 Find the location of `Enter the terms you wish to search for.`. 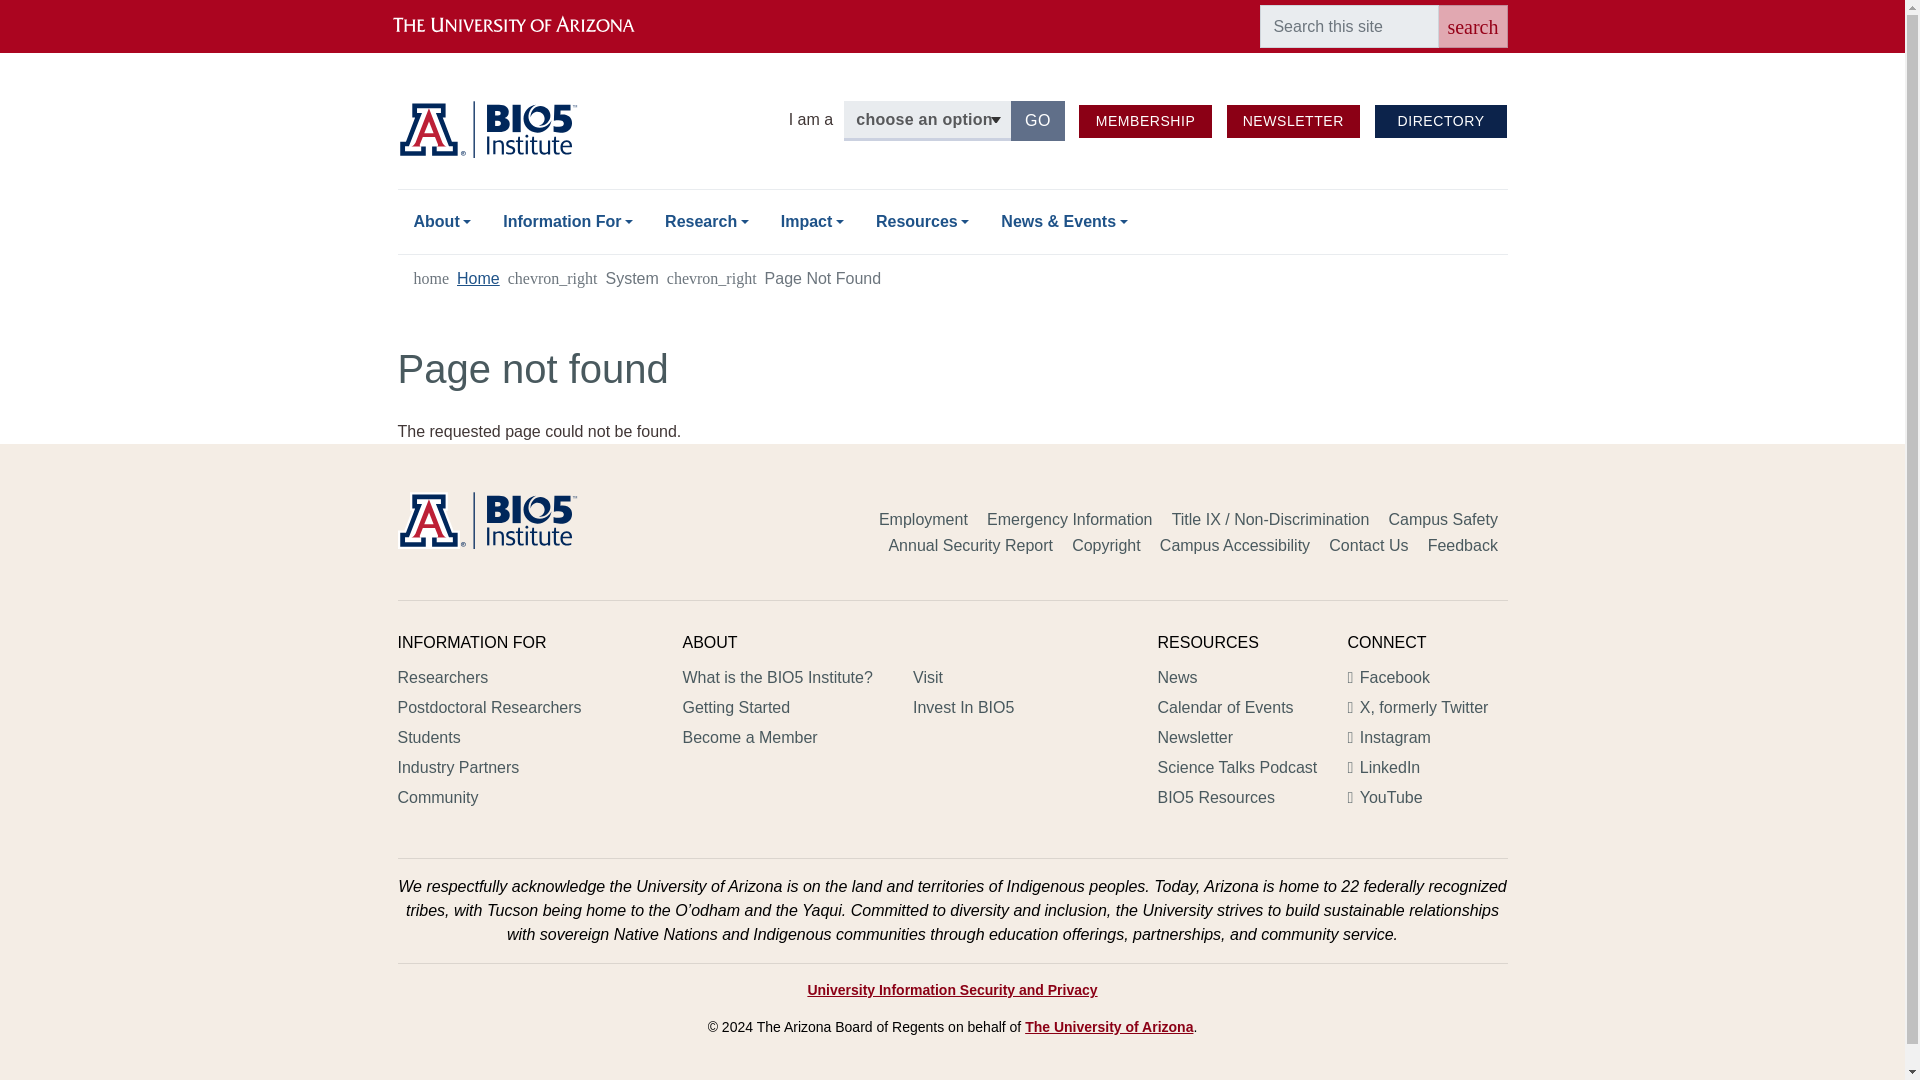

Enter the terms you wish to search for. is located at coordinates (1348, 26).